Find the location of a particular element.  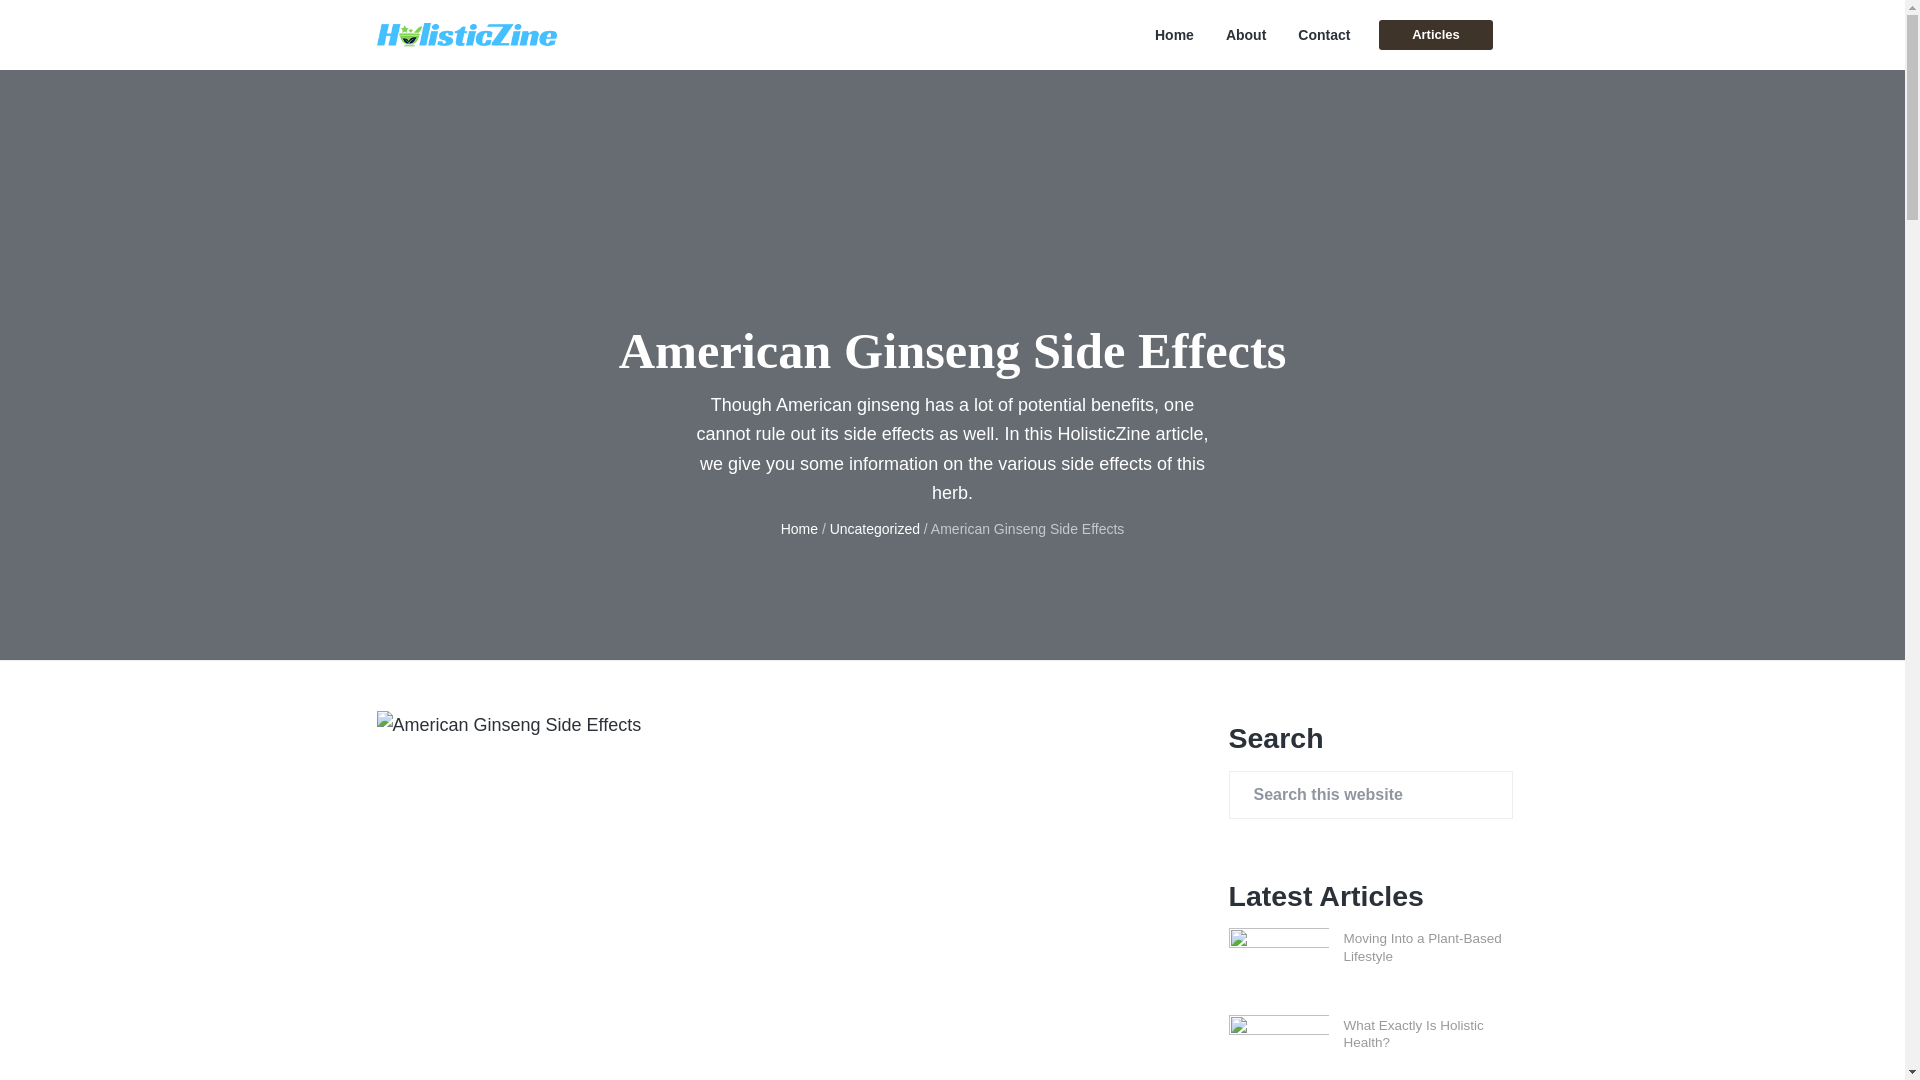

Home is located at coordinates (799, 528).